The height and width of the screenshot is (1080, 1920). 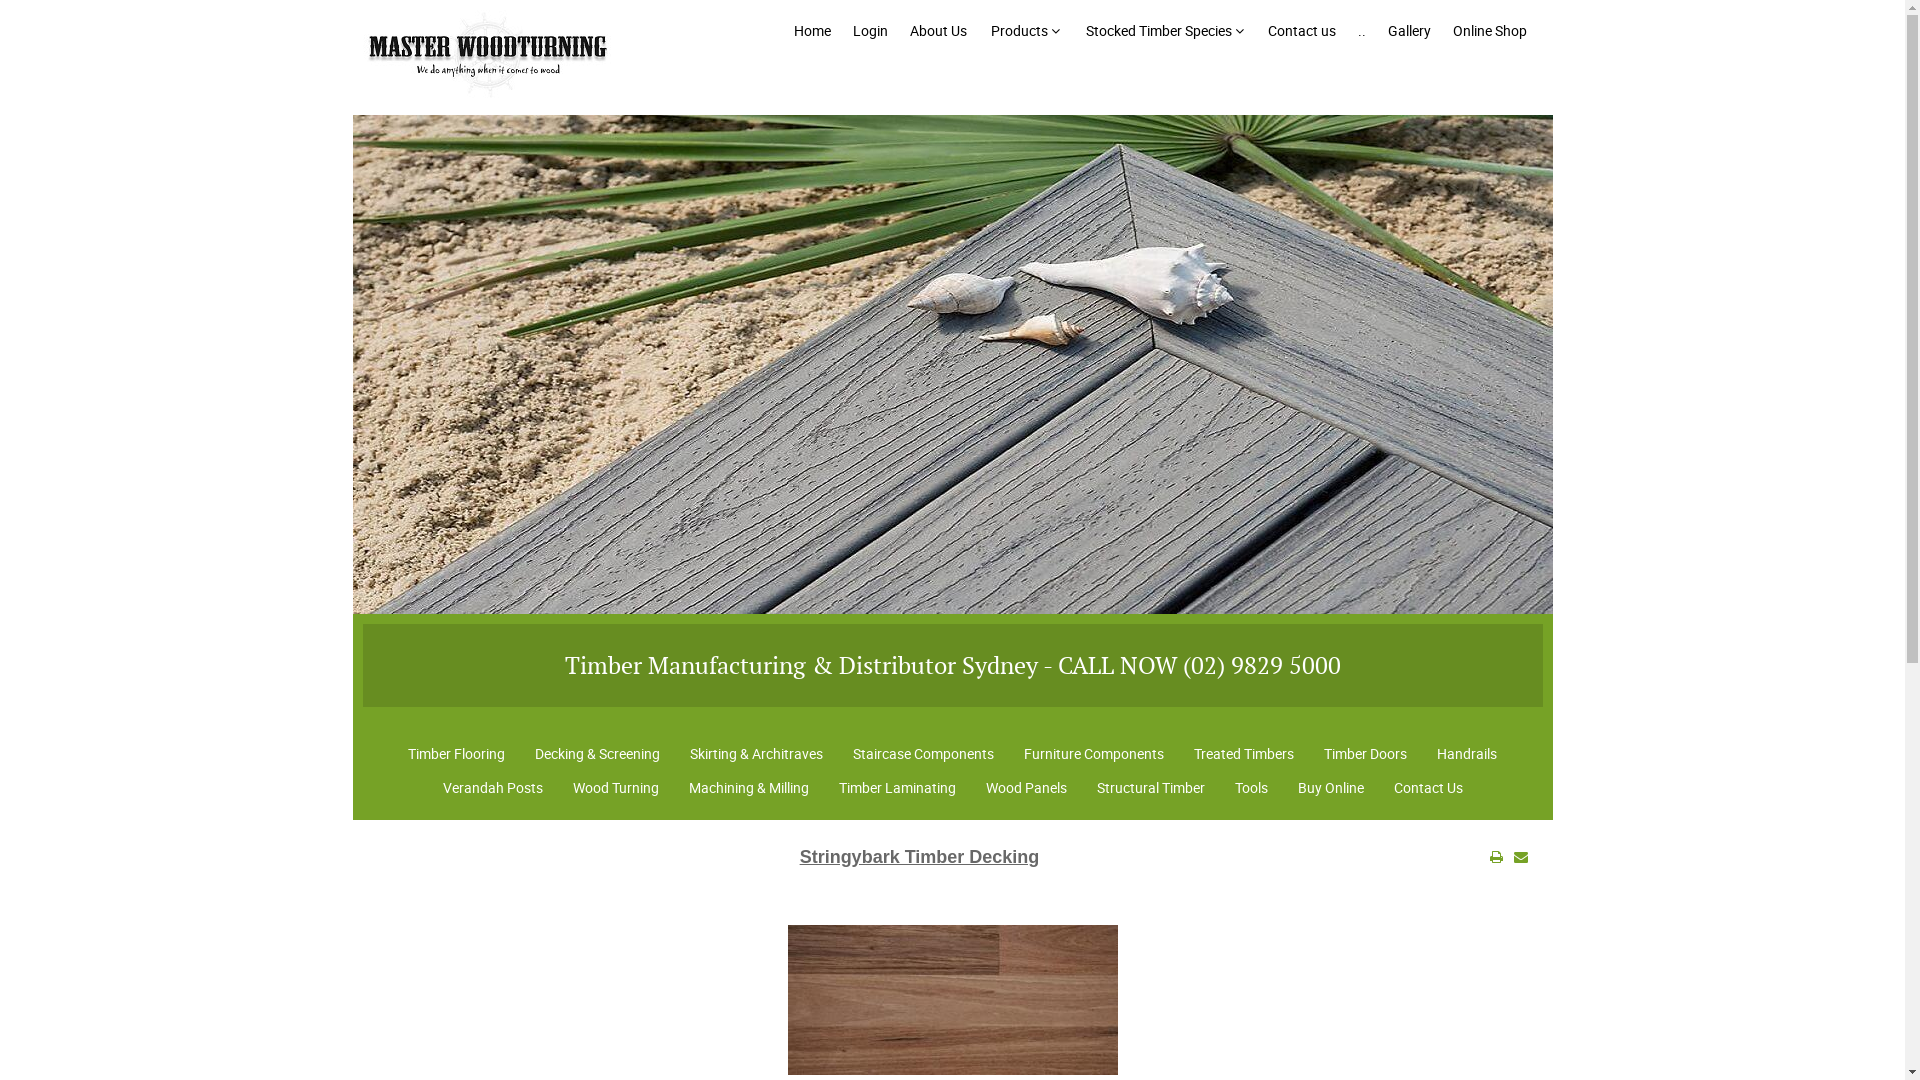 I want to click on Timber Doors, so click(x=1366, y=754).